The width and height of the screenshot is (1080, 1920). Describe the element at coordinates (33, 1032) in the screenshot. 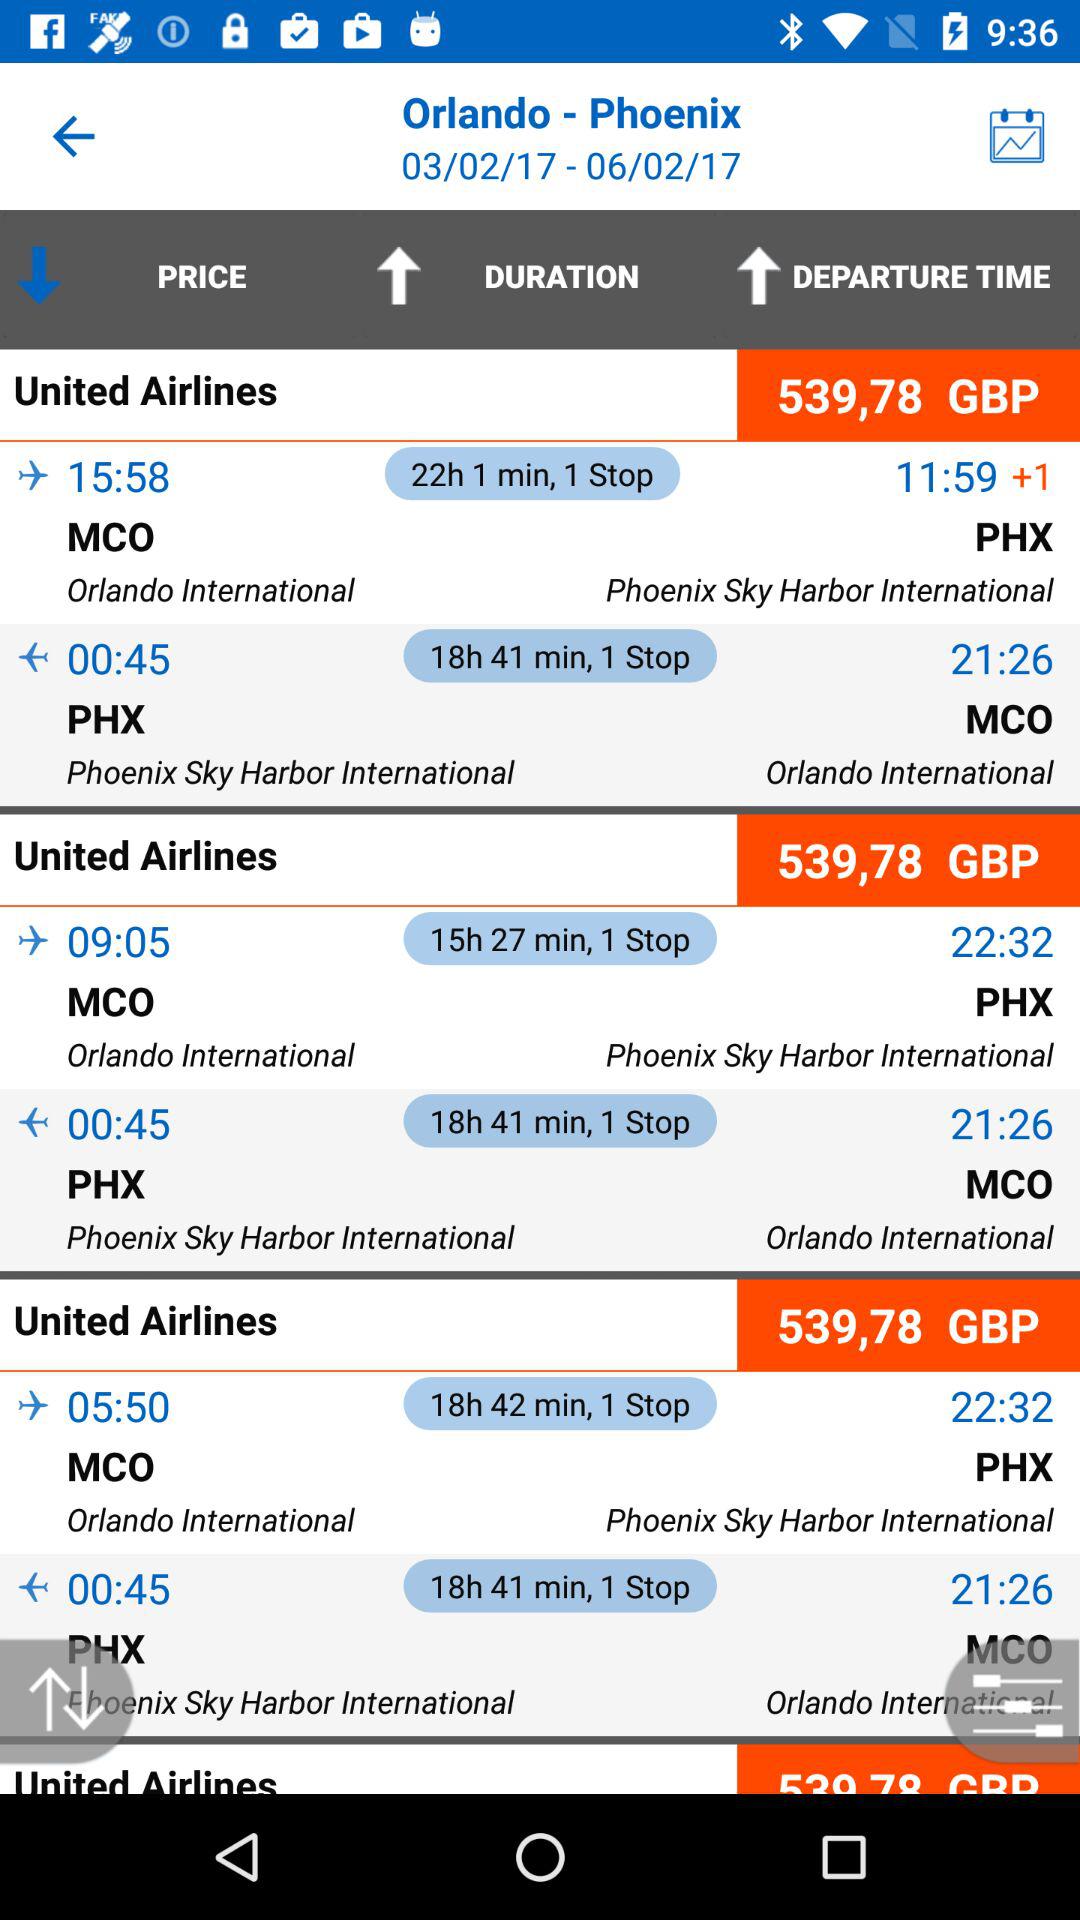

I see `select item below the mco icon` at that location.